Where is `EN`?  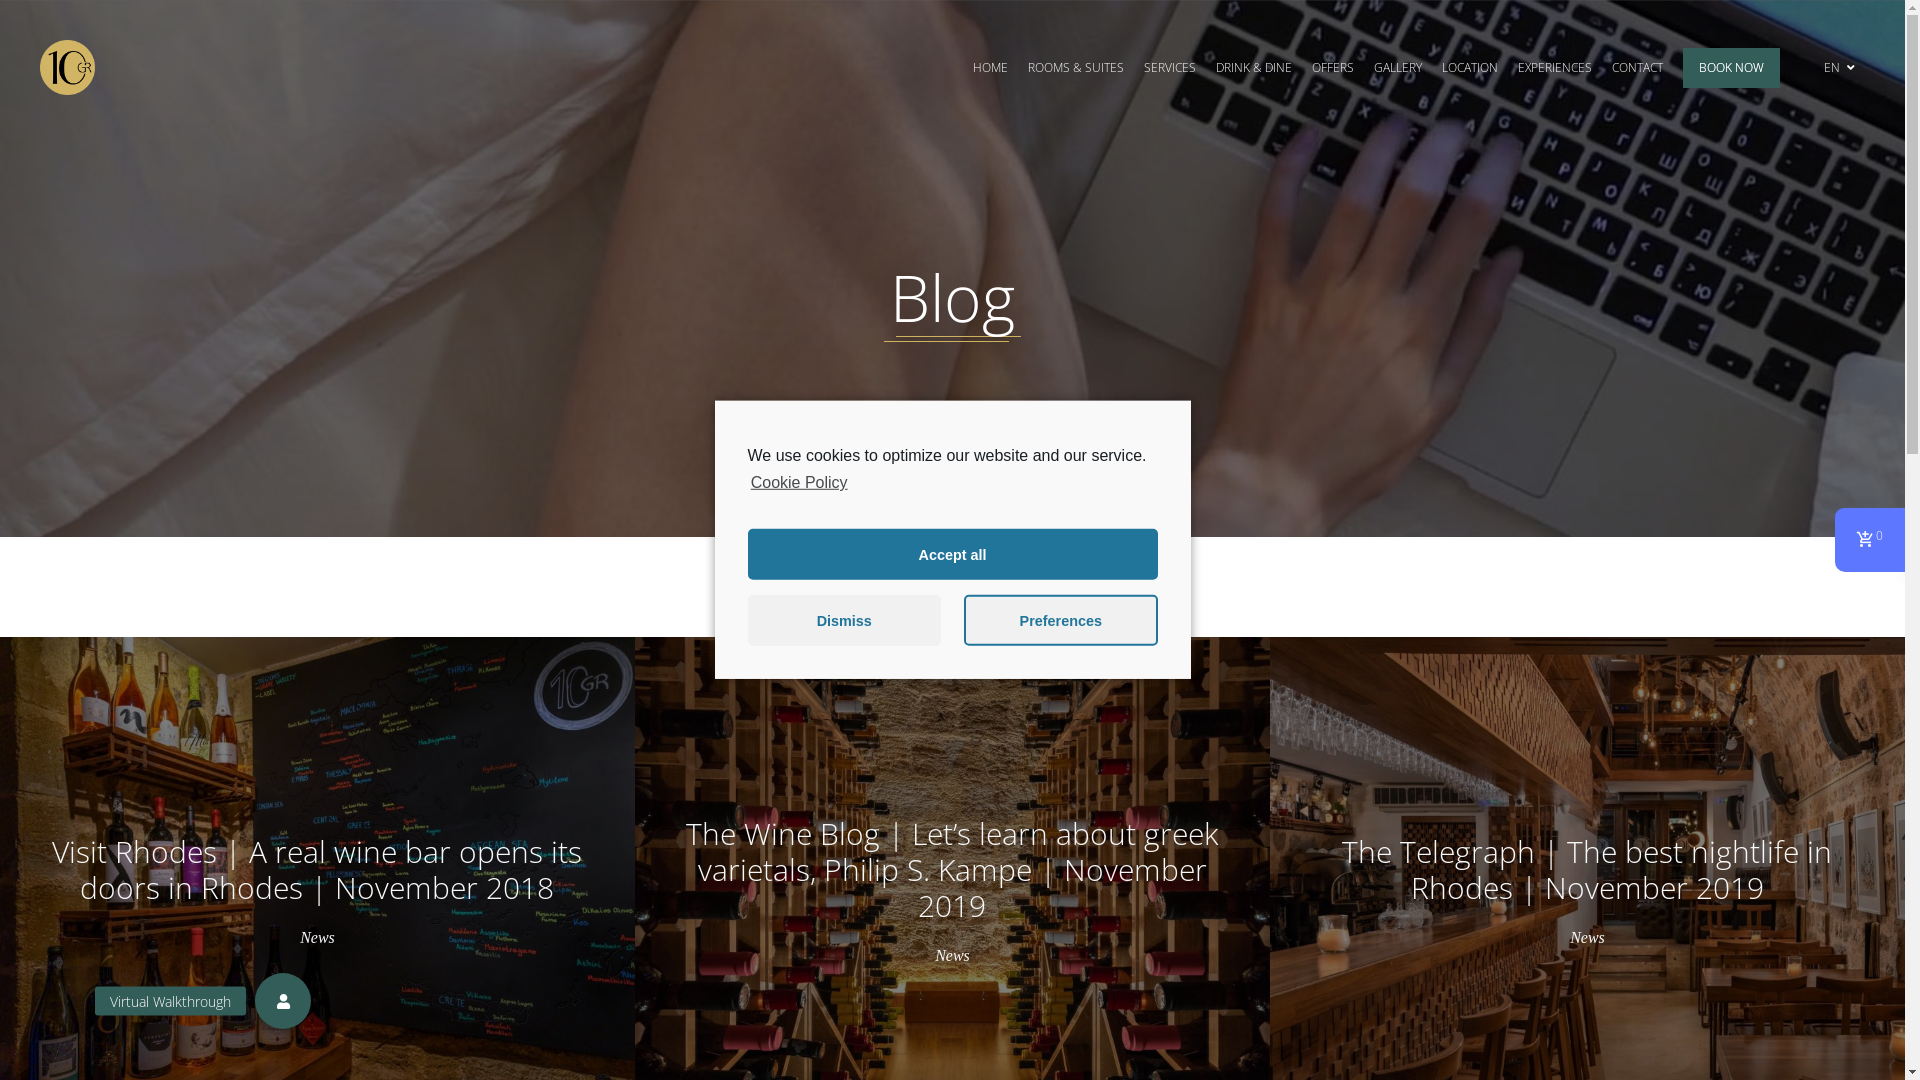 EN is located at coordinates (1840, 68).